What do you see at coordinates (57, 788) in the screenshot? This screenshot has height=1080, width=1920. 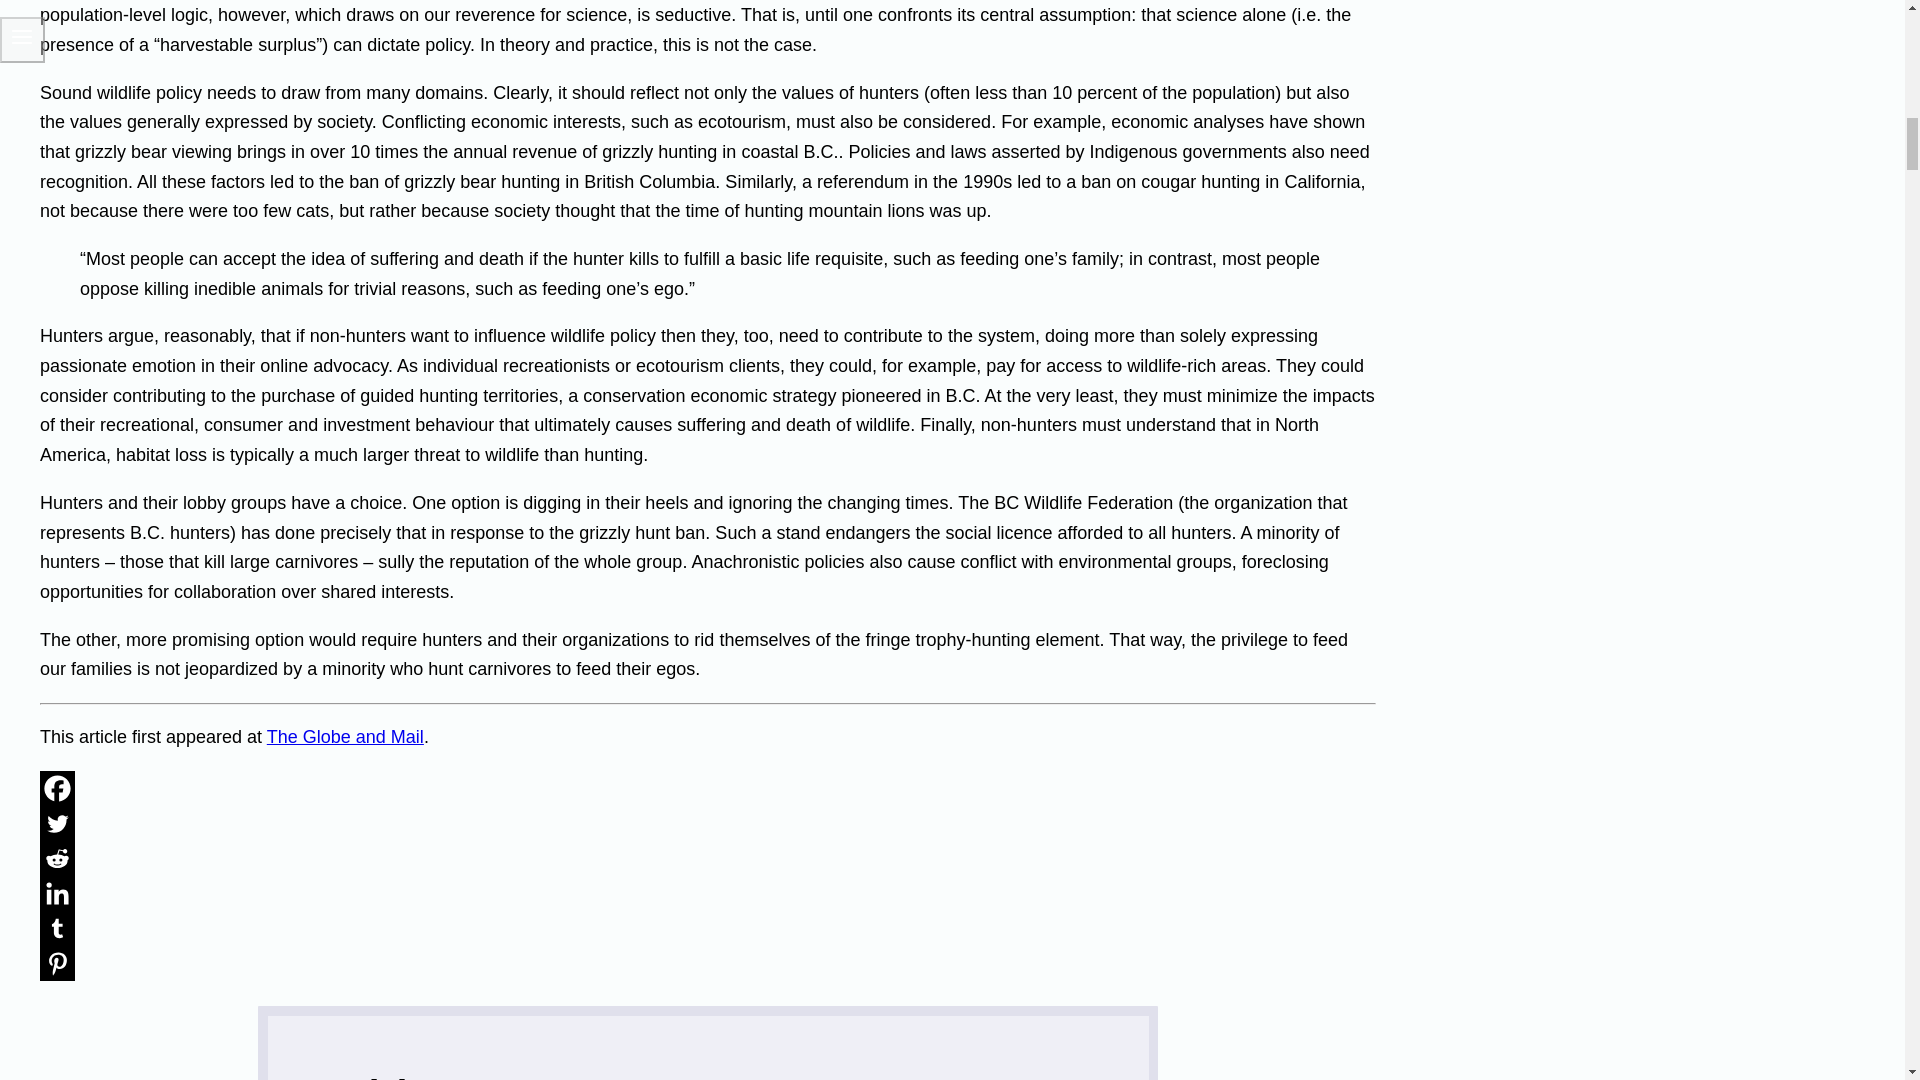 I see `Facebook` at bounding box center [57, 788].